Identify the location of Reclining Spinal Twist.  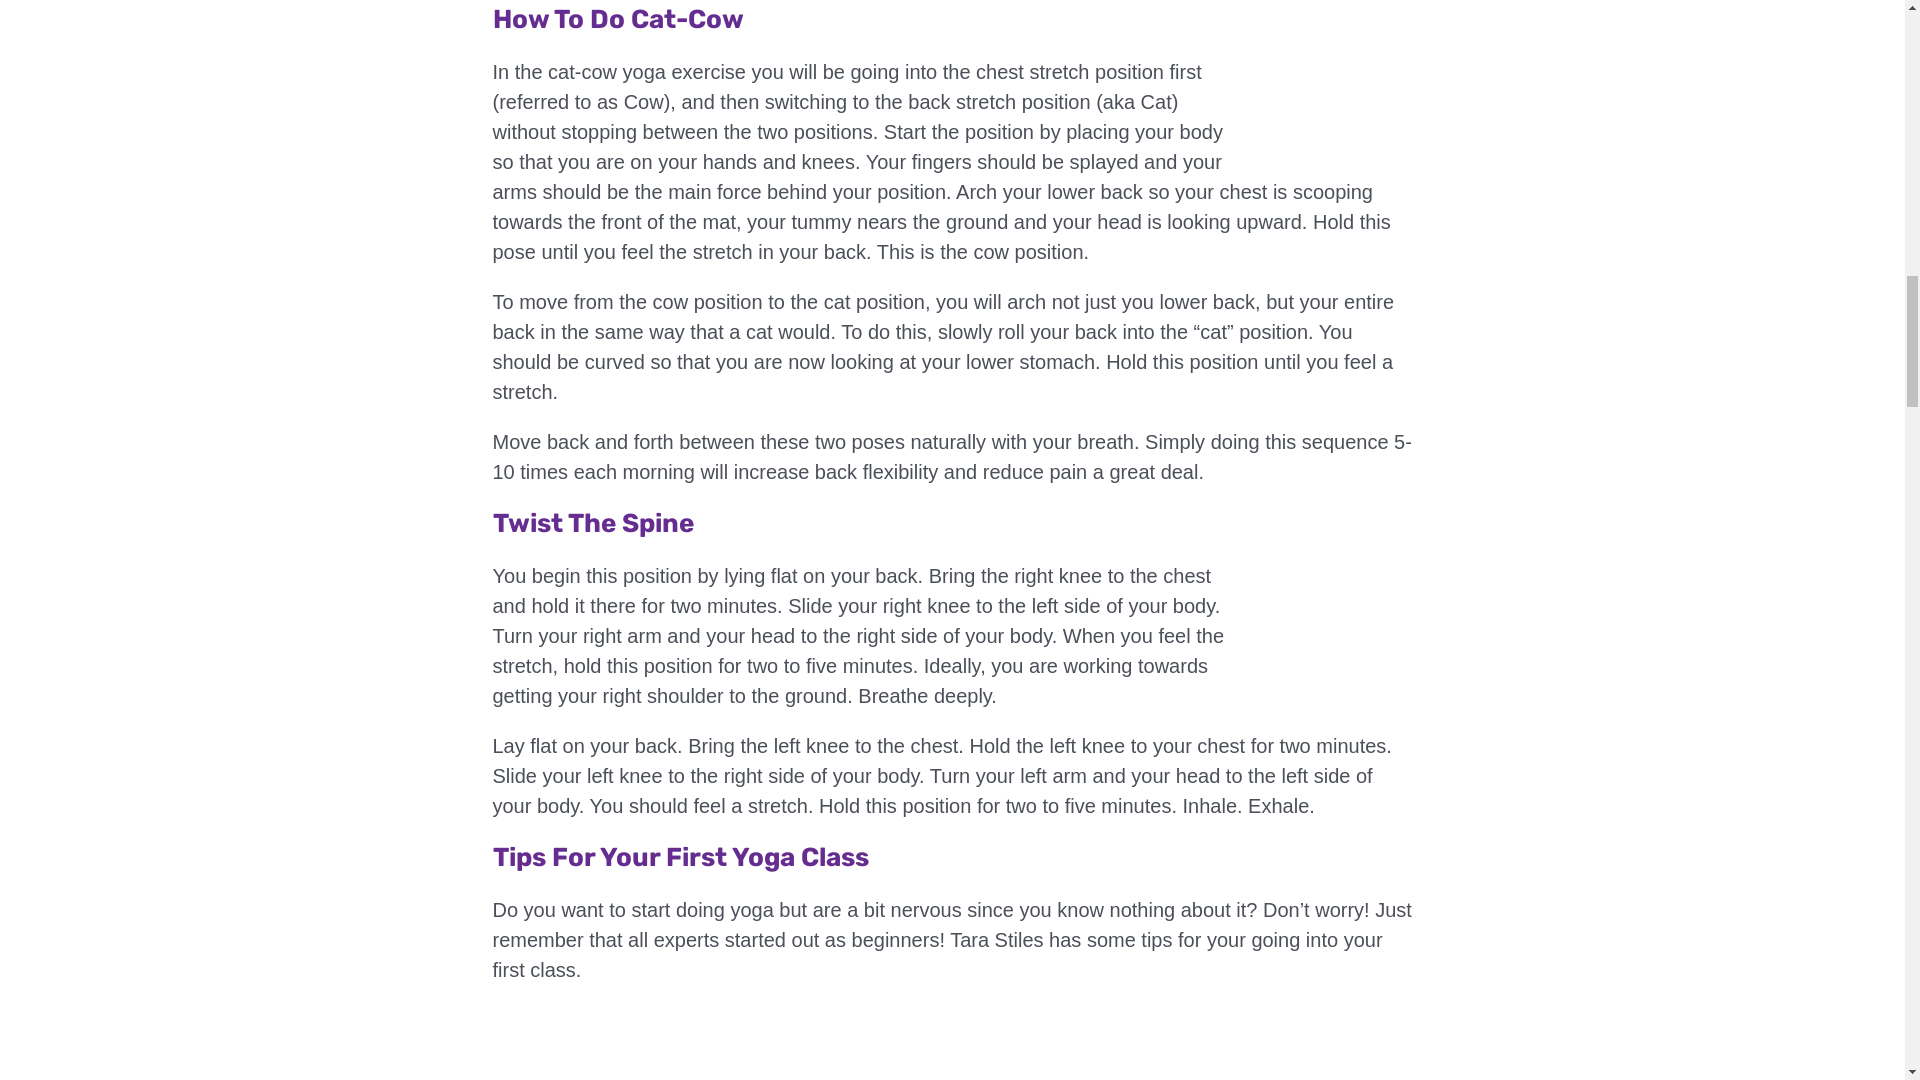
(1336, 619).